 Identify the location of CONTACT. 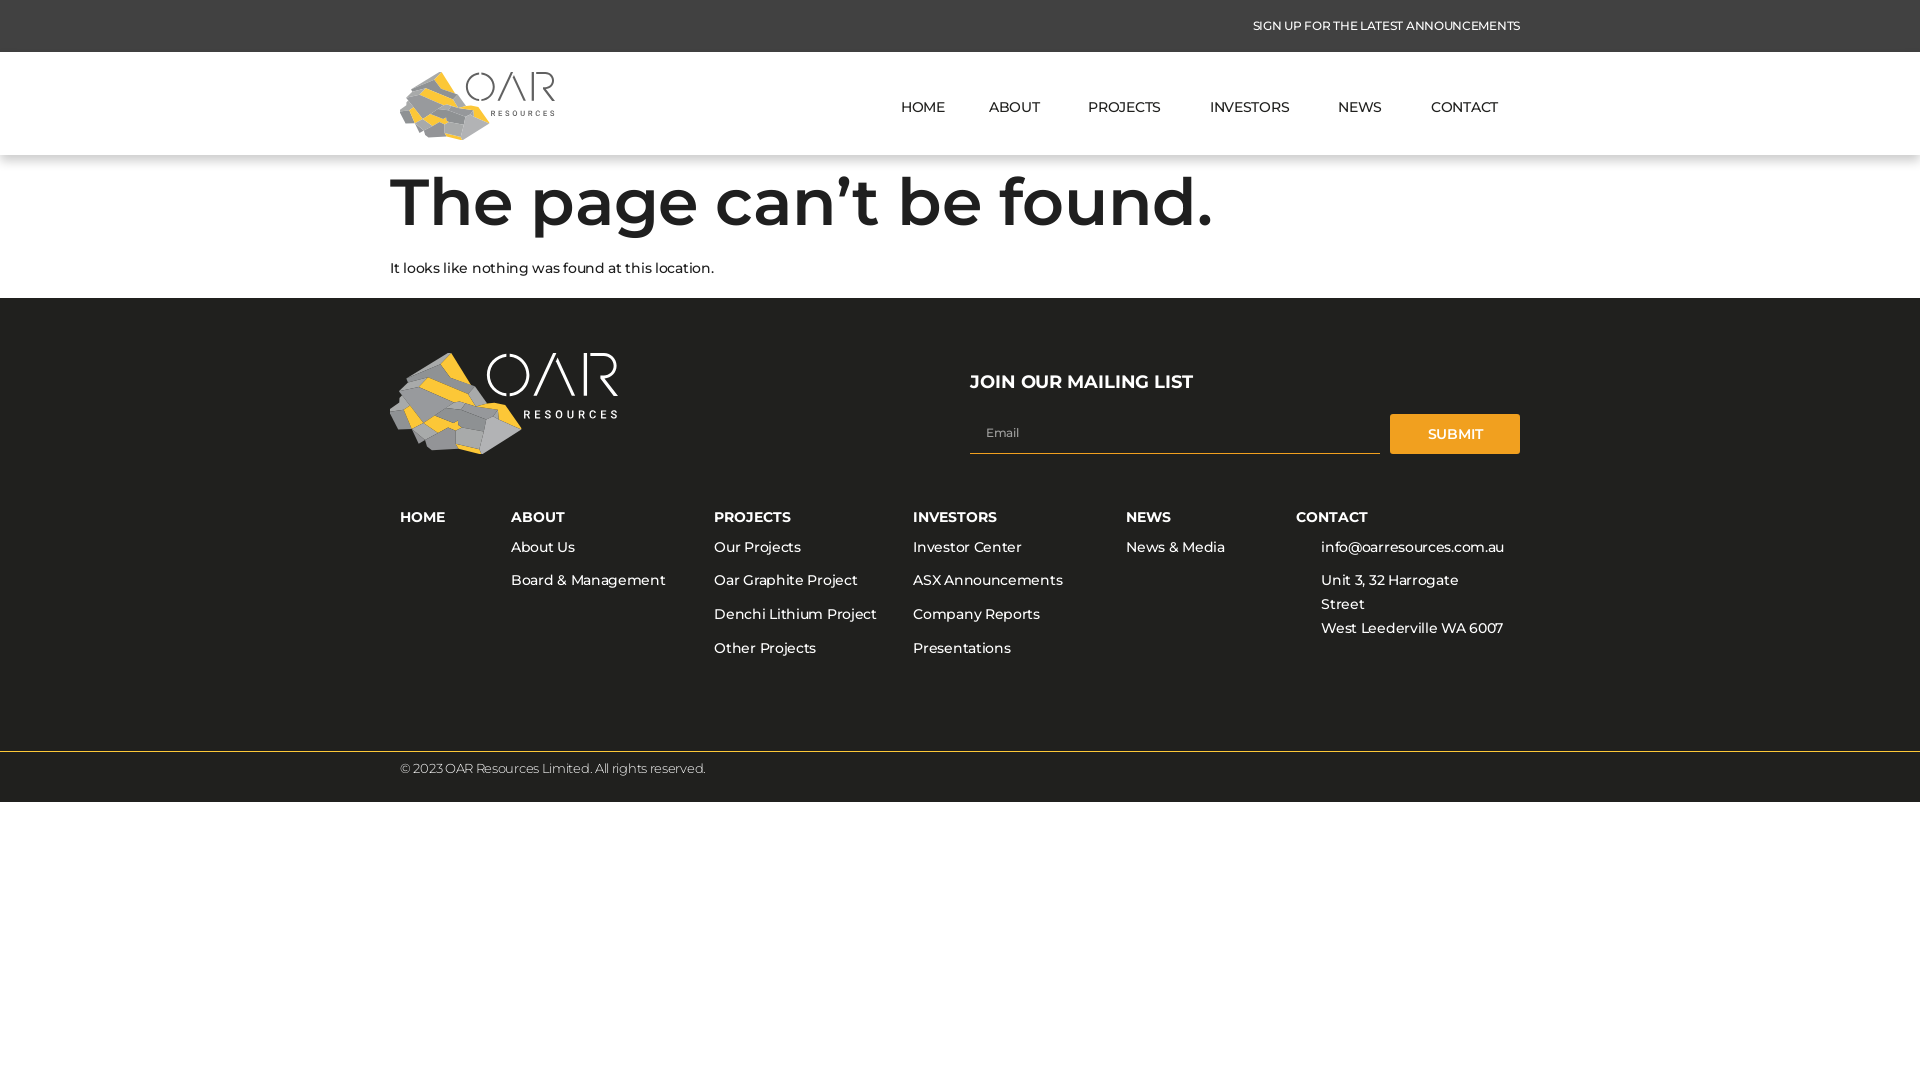
(1332, 517).